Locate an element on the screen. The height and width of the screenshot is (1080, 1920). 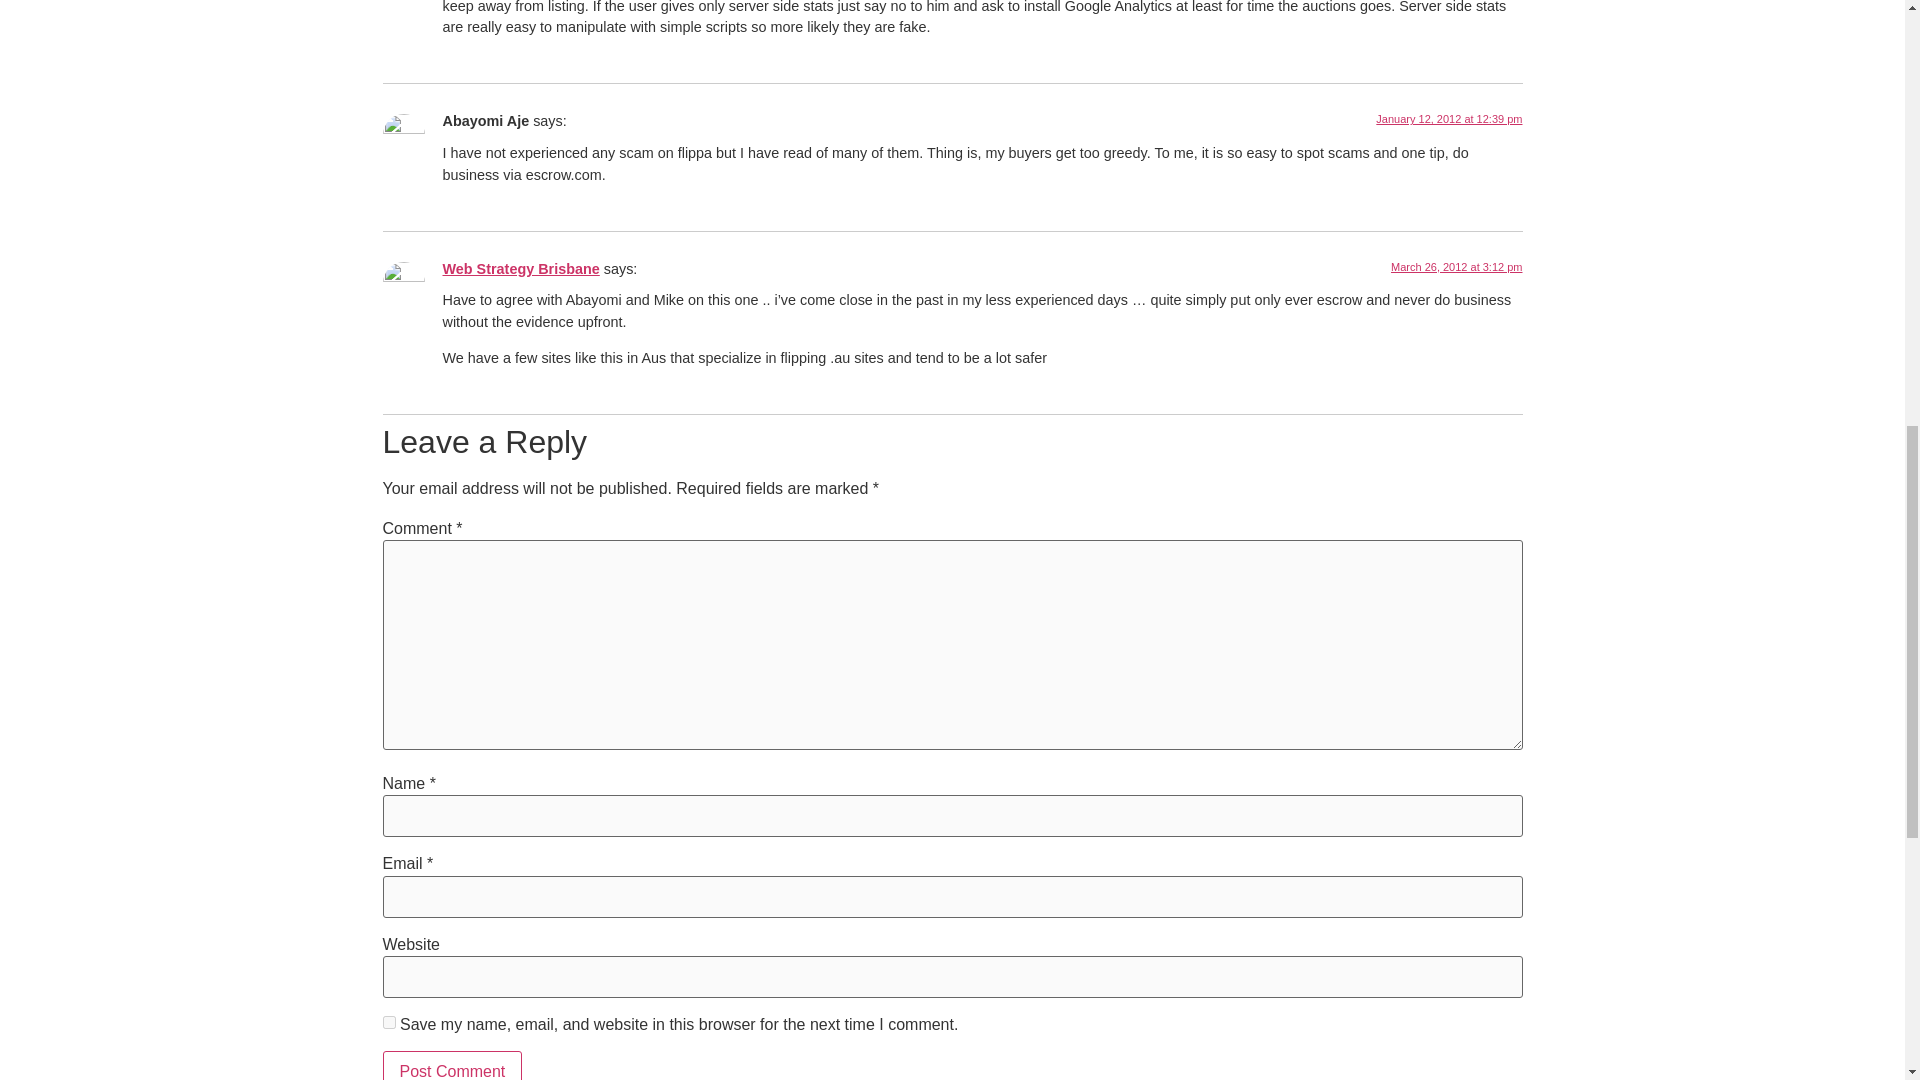
March 26, 2012 at 3:12 pm is located at coordinates (1456, 267).